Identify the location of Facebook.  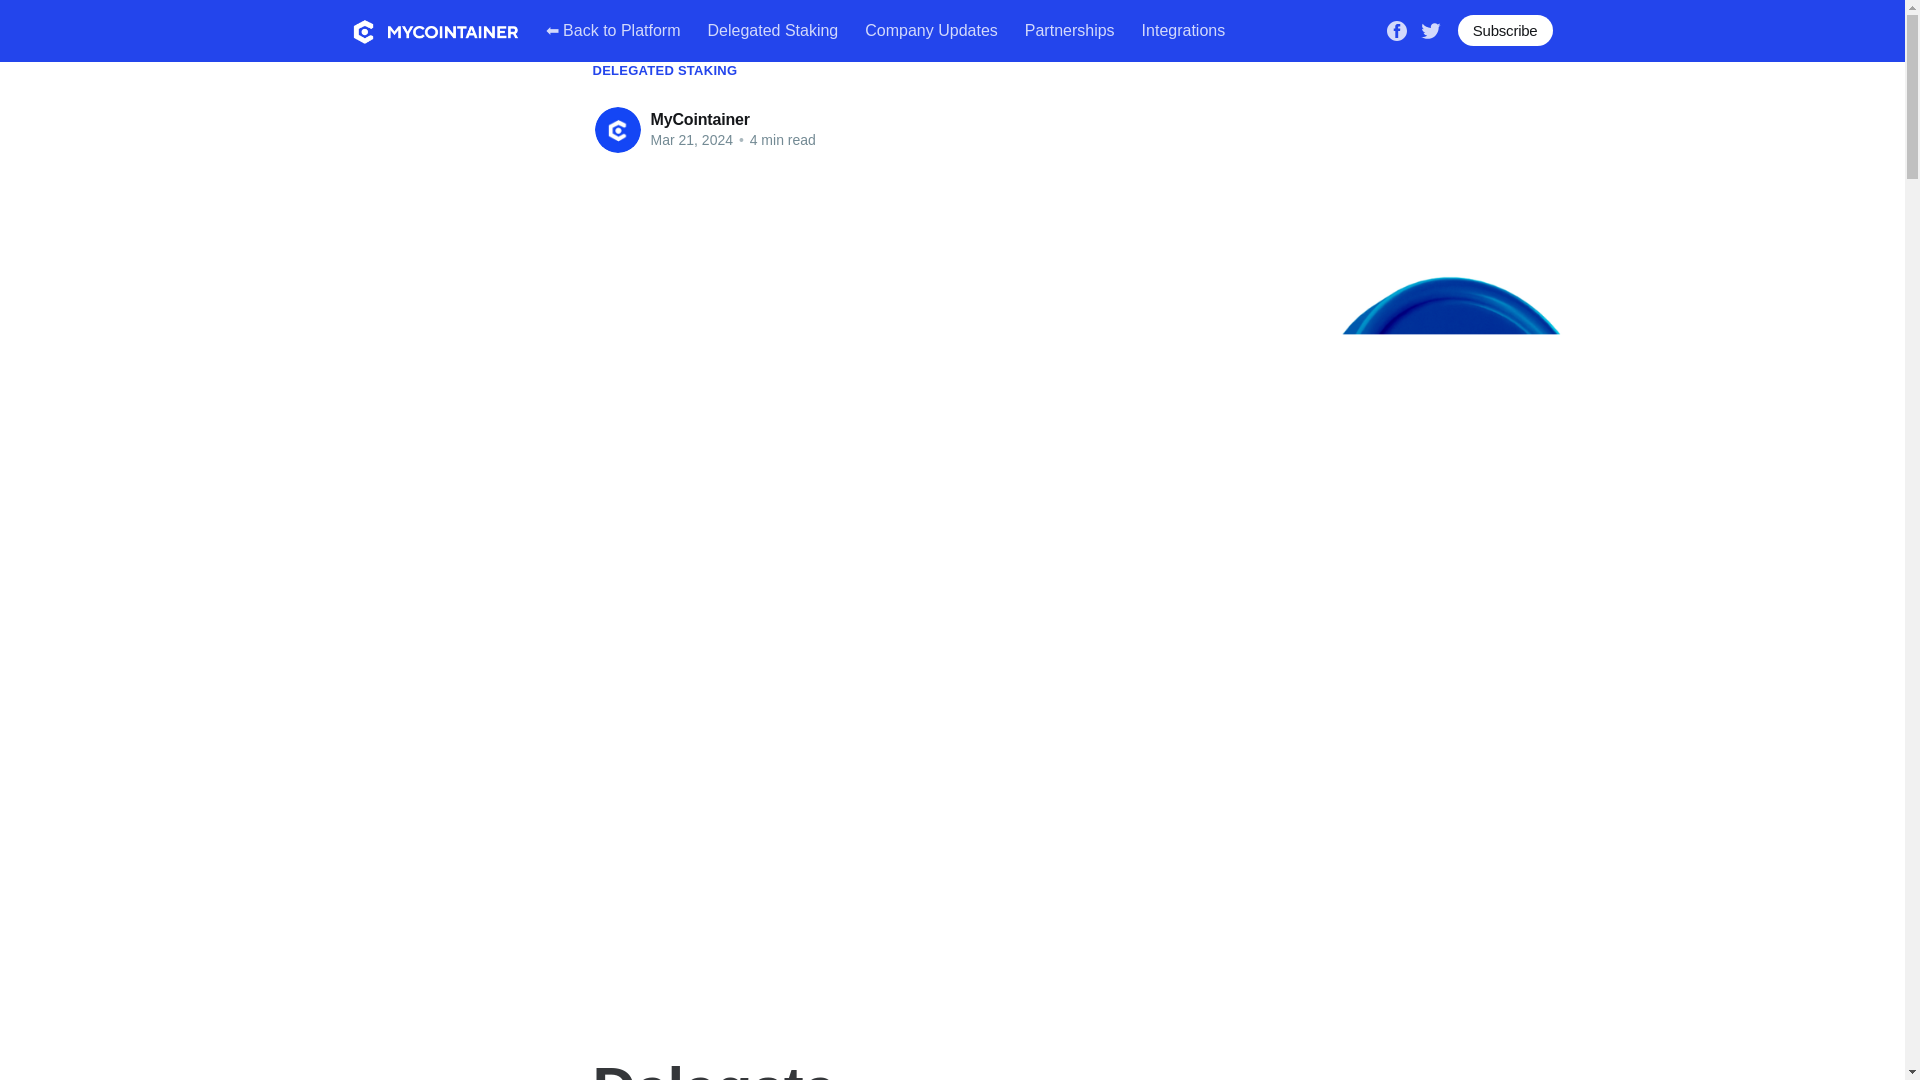
(1396, 28).